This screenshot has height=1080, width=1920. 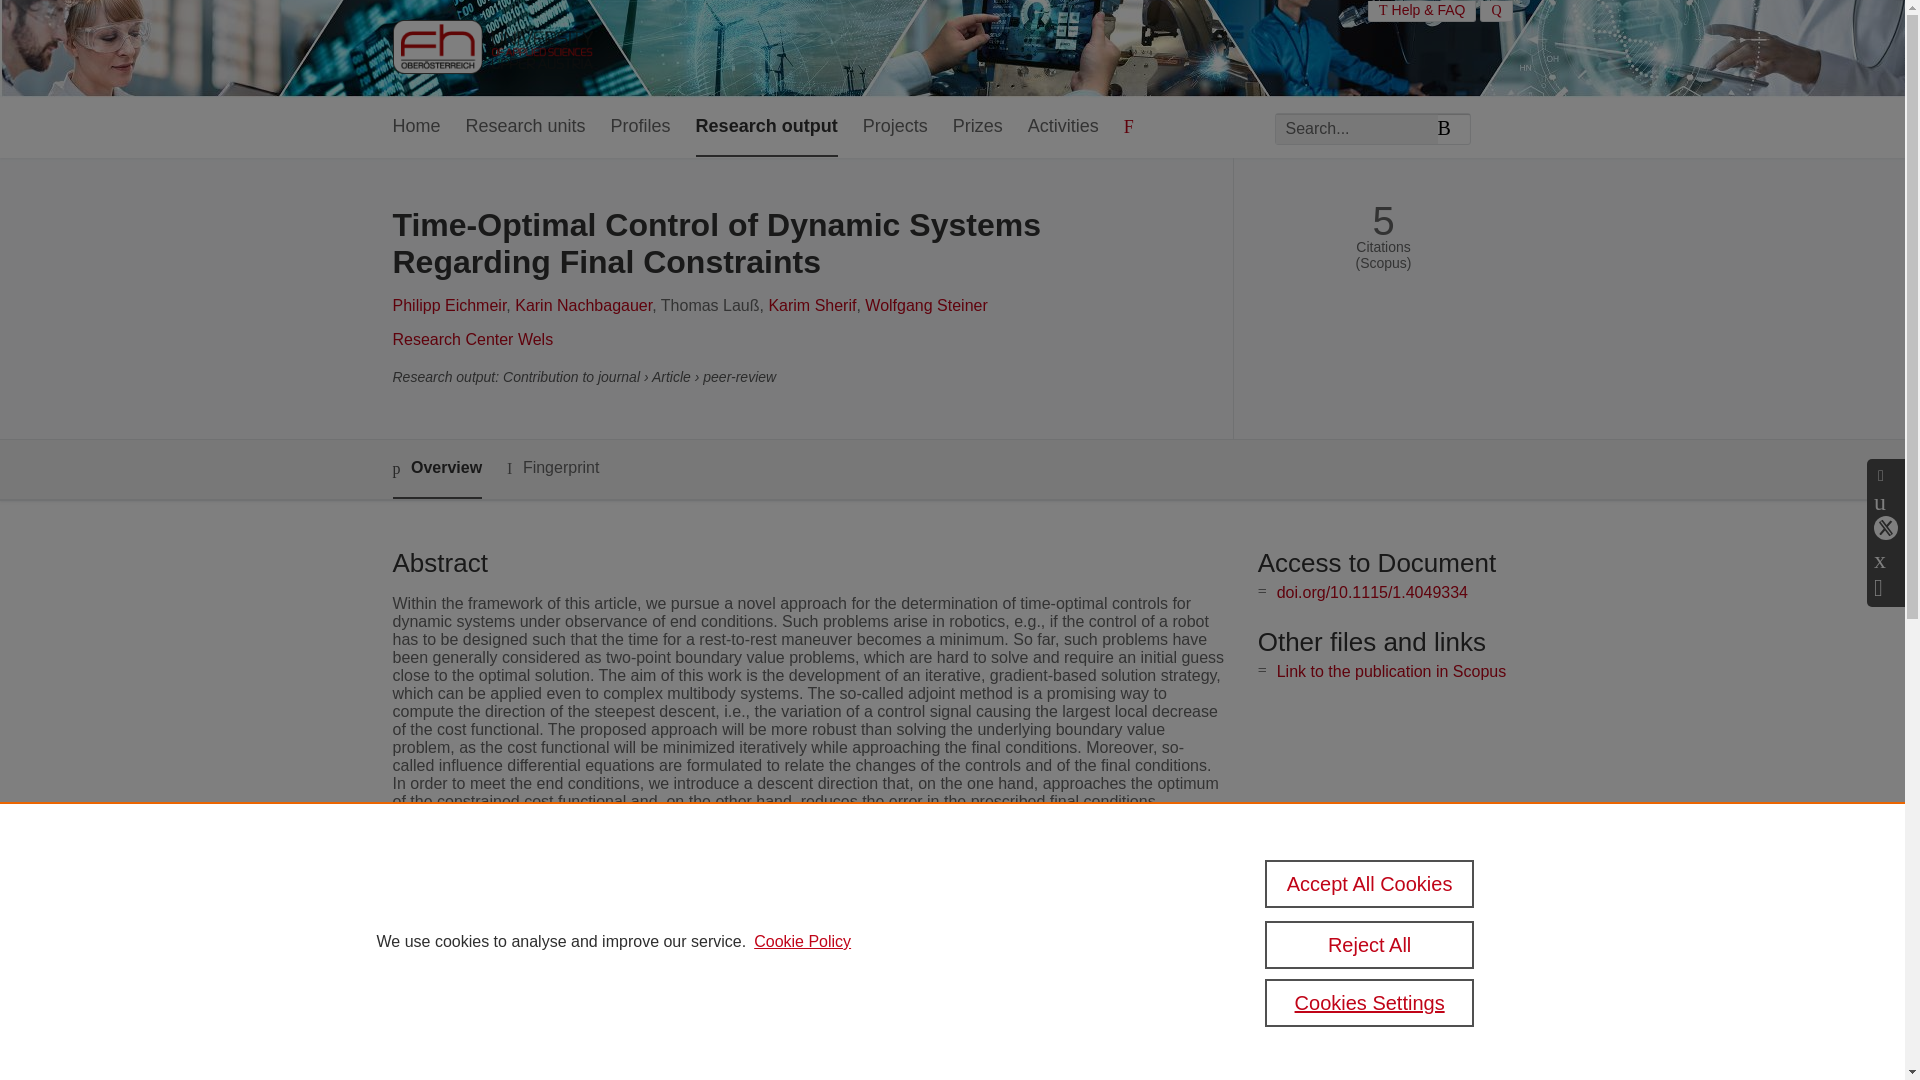 I want to click on Wolfgang Steiner, so click(x=926, y=306).